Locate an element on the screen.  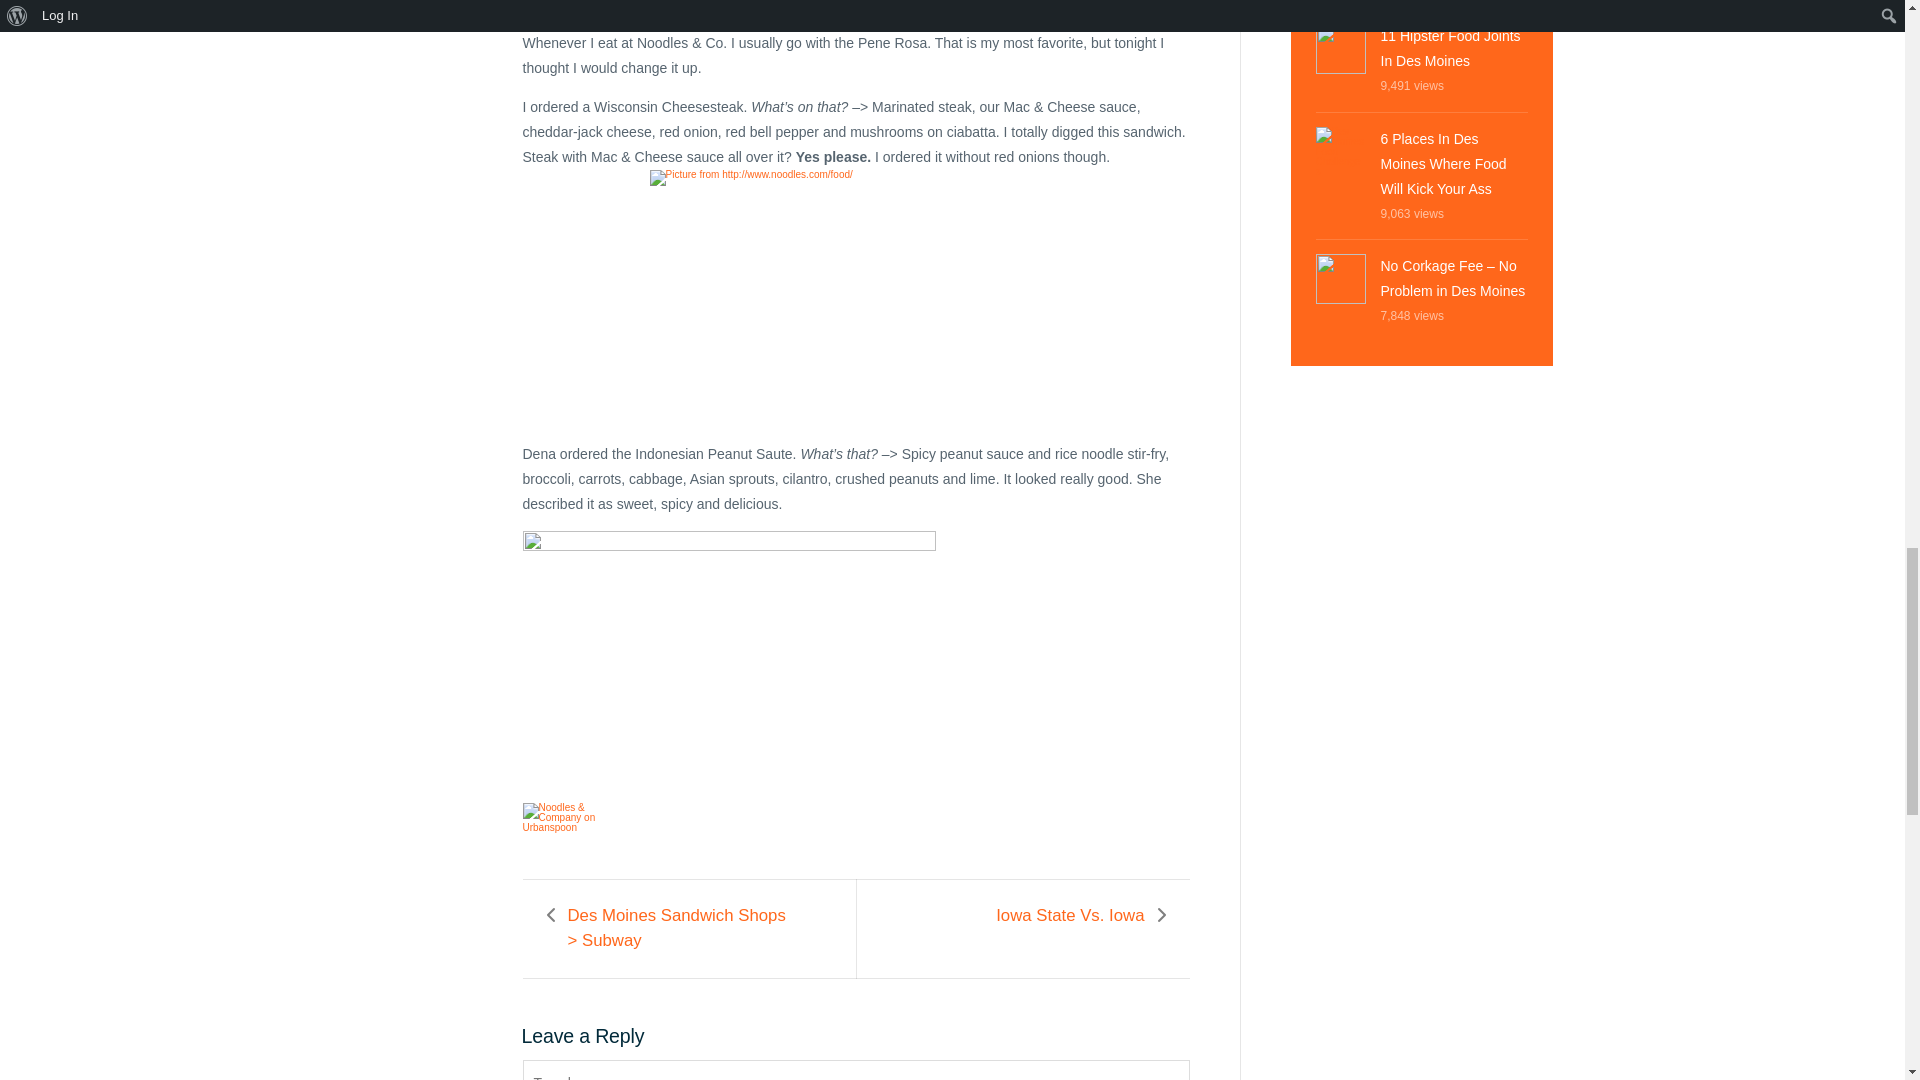
Previous is located at coordinates (683, 928).